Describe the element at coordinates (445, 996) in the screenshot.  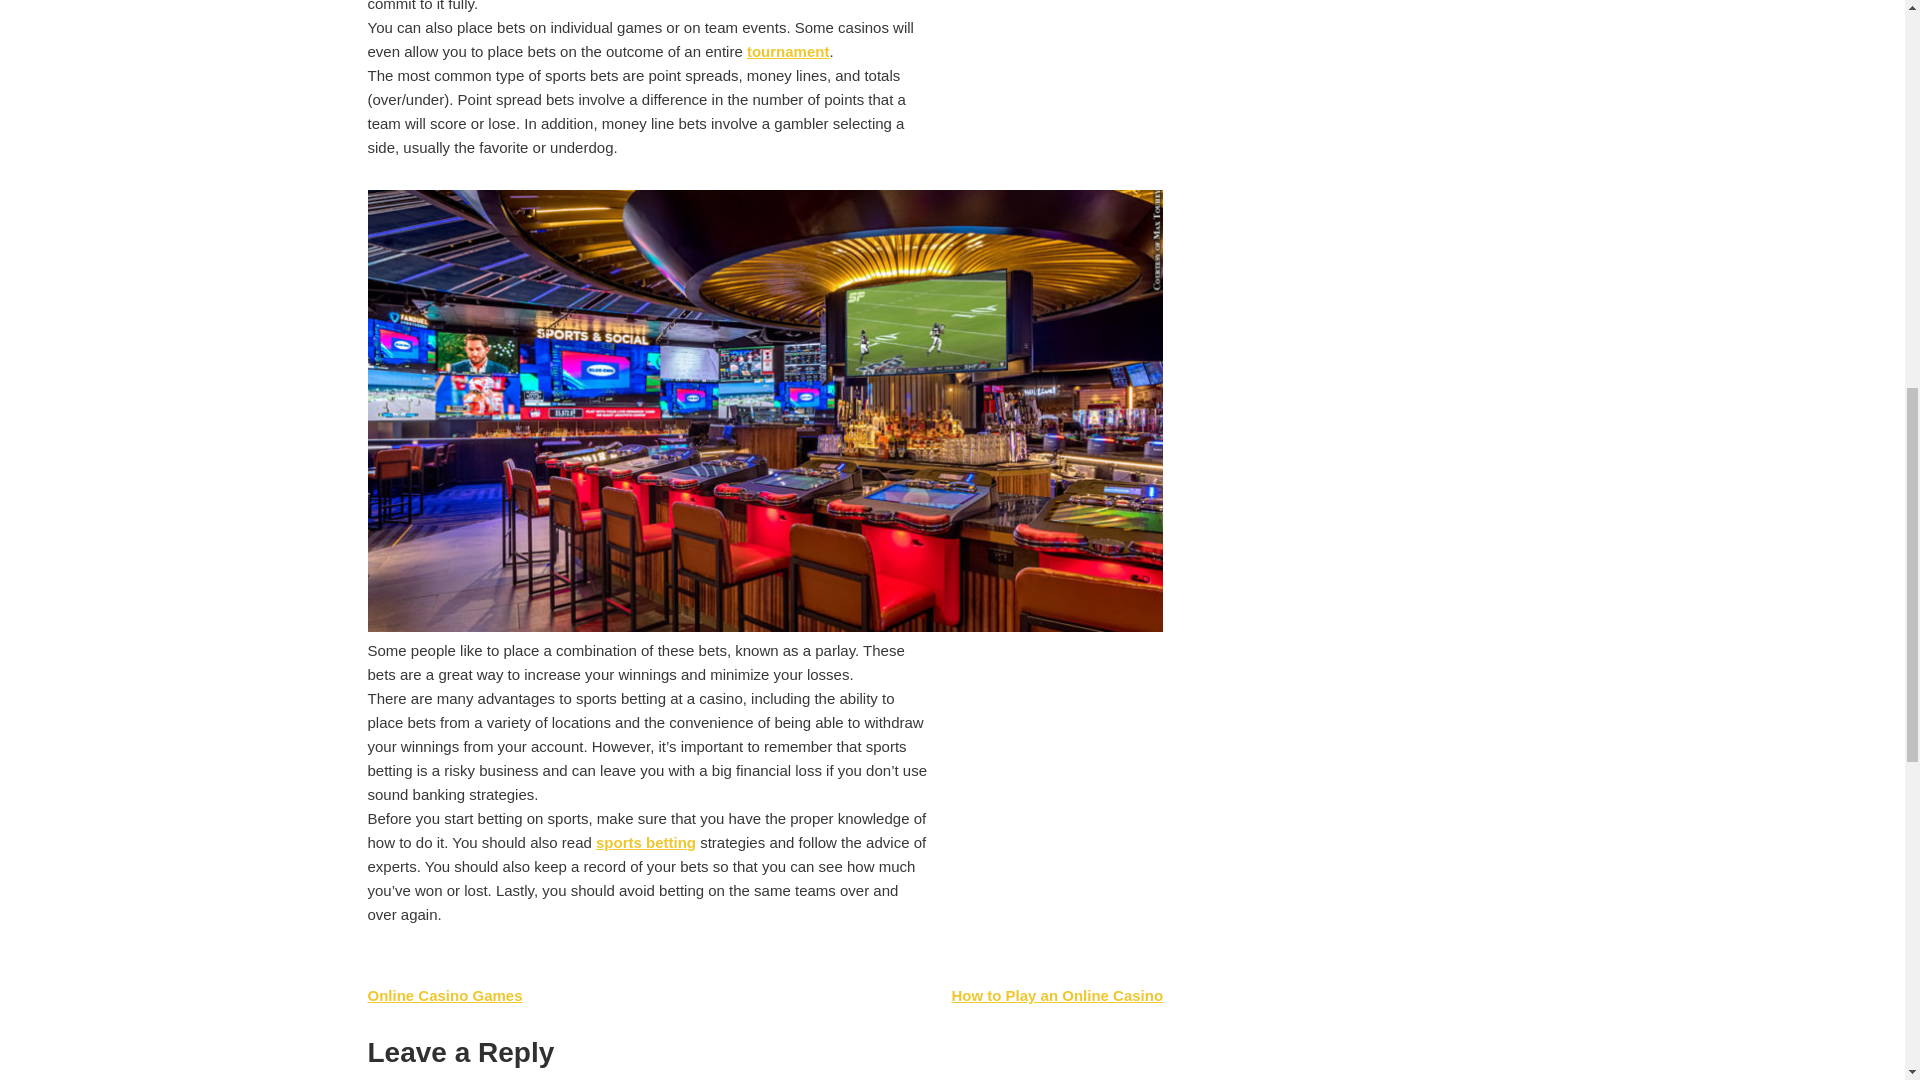
I see `Online Casino Games` at that location.